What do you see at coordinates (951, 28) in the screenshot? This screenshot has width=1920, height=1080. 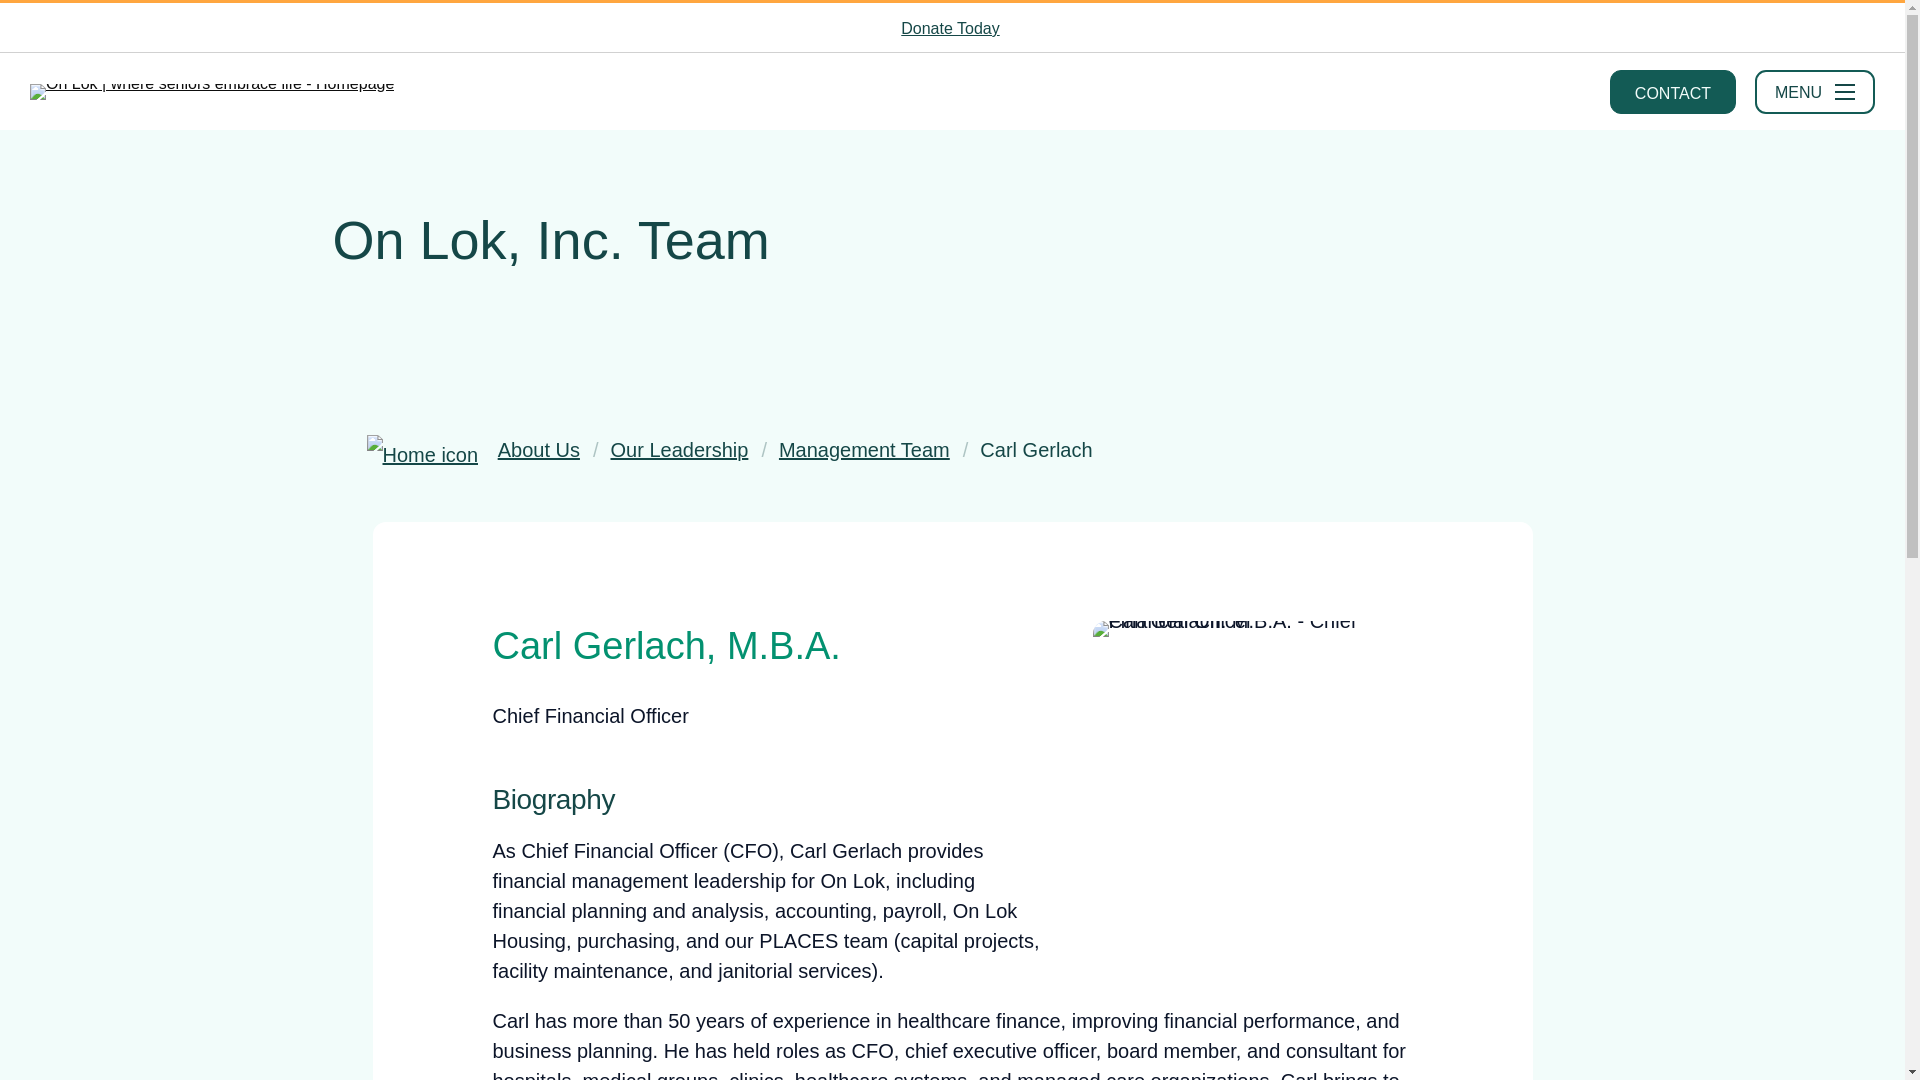 I see `Donate Today` at bounding box center [951, 28].